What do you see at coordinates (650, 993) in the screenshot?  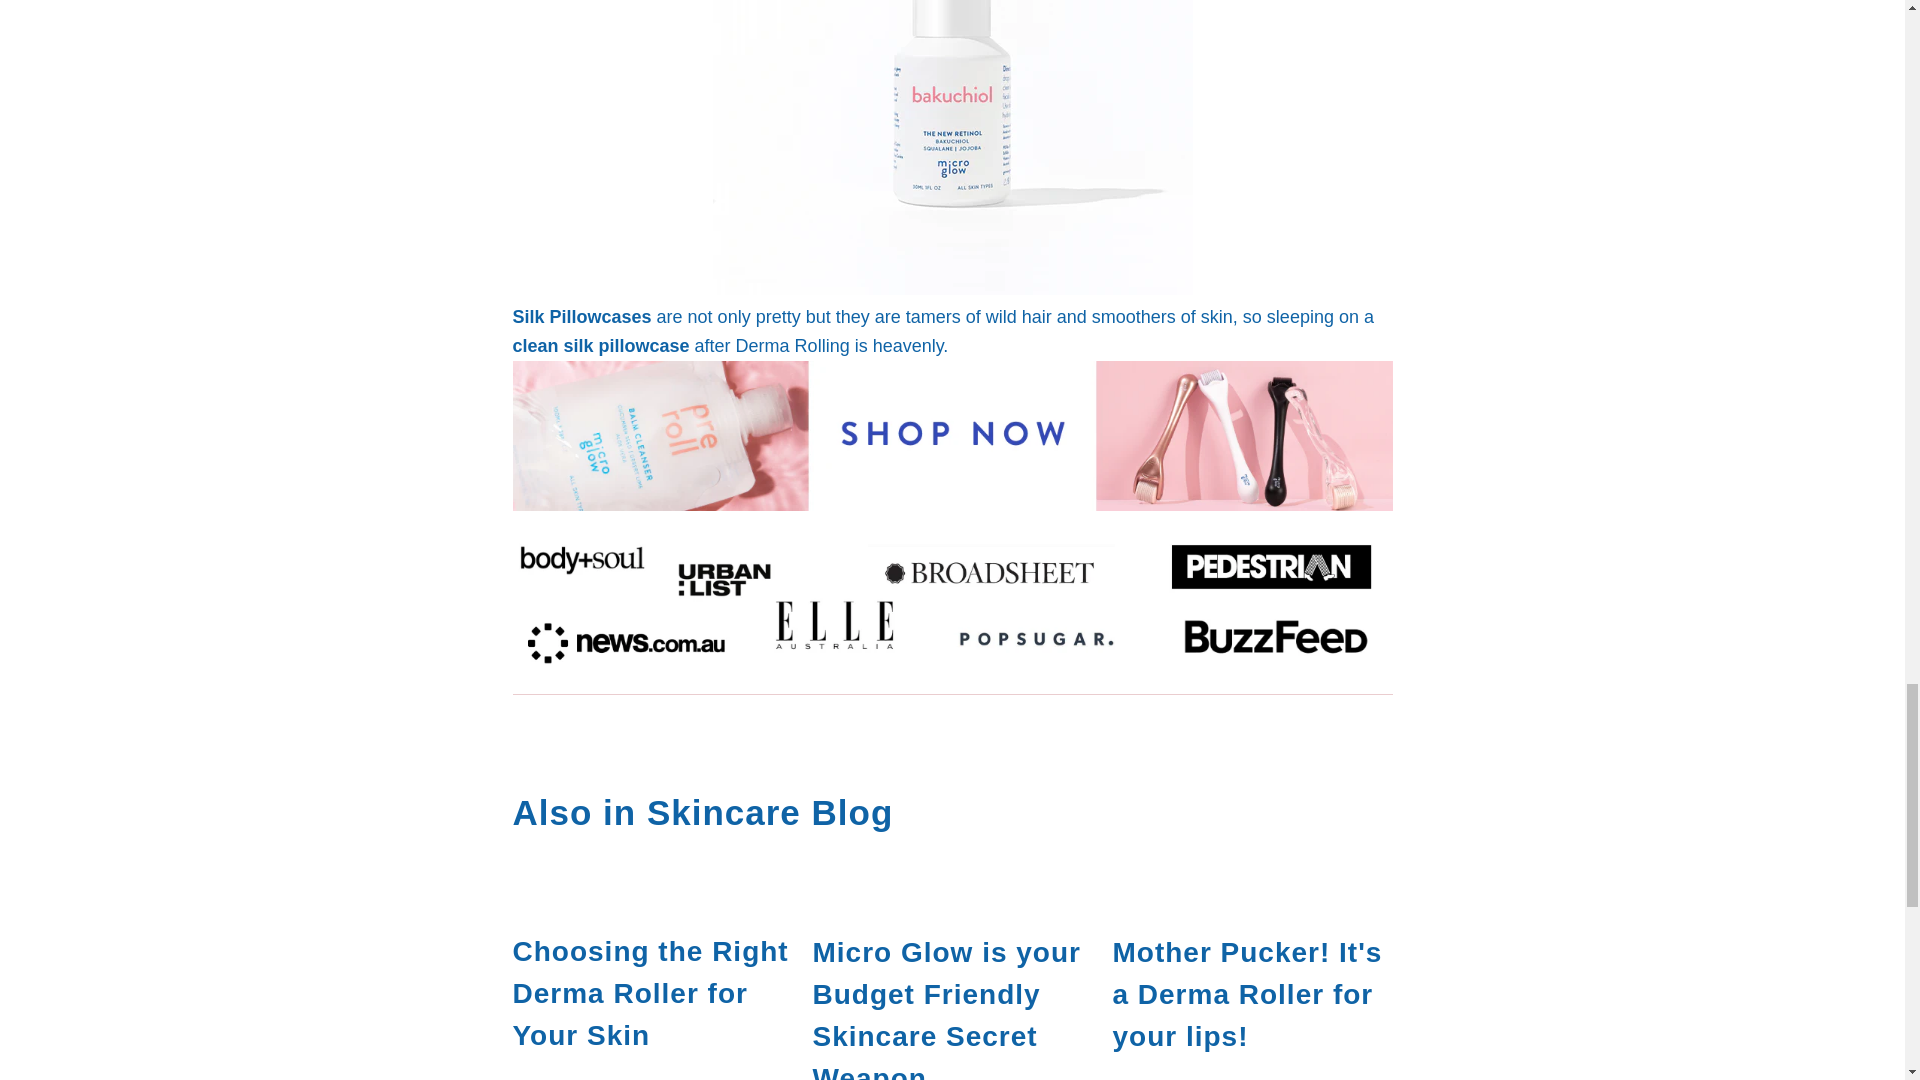 I see `Choosing the Right Derma Roller for Your Skin` at bounding box center [650, 993].